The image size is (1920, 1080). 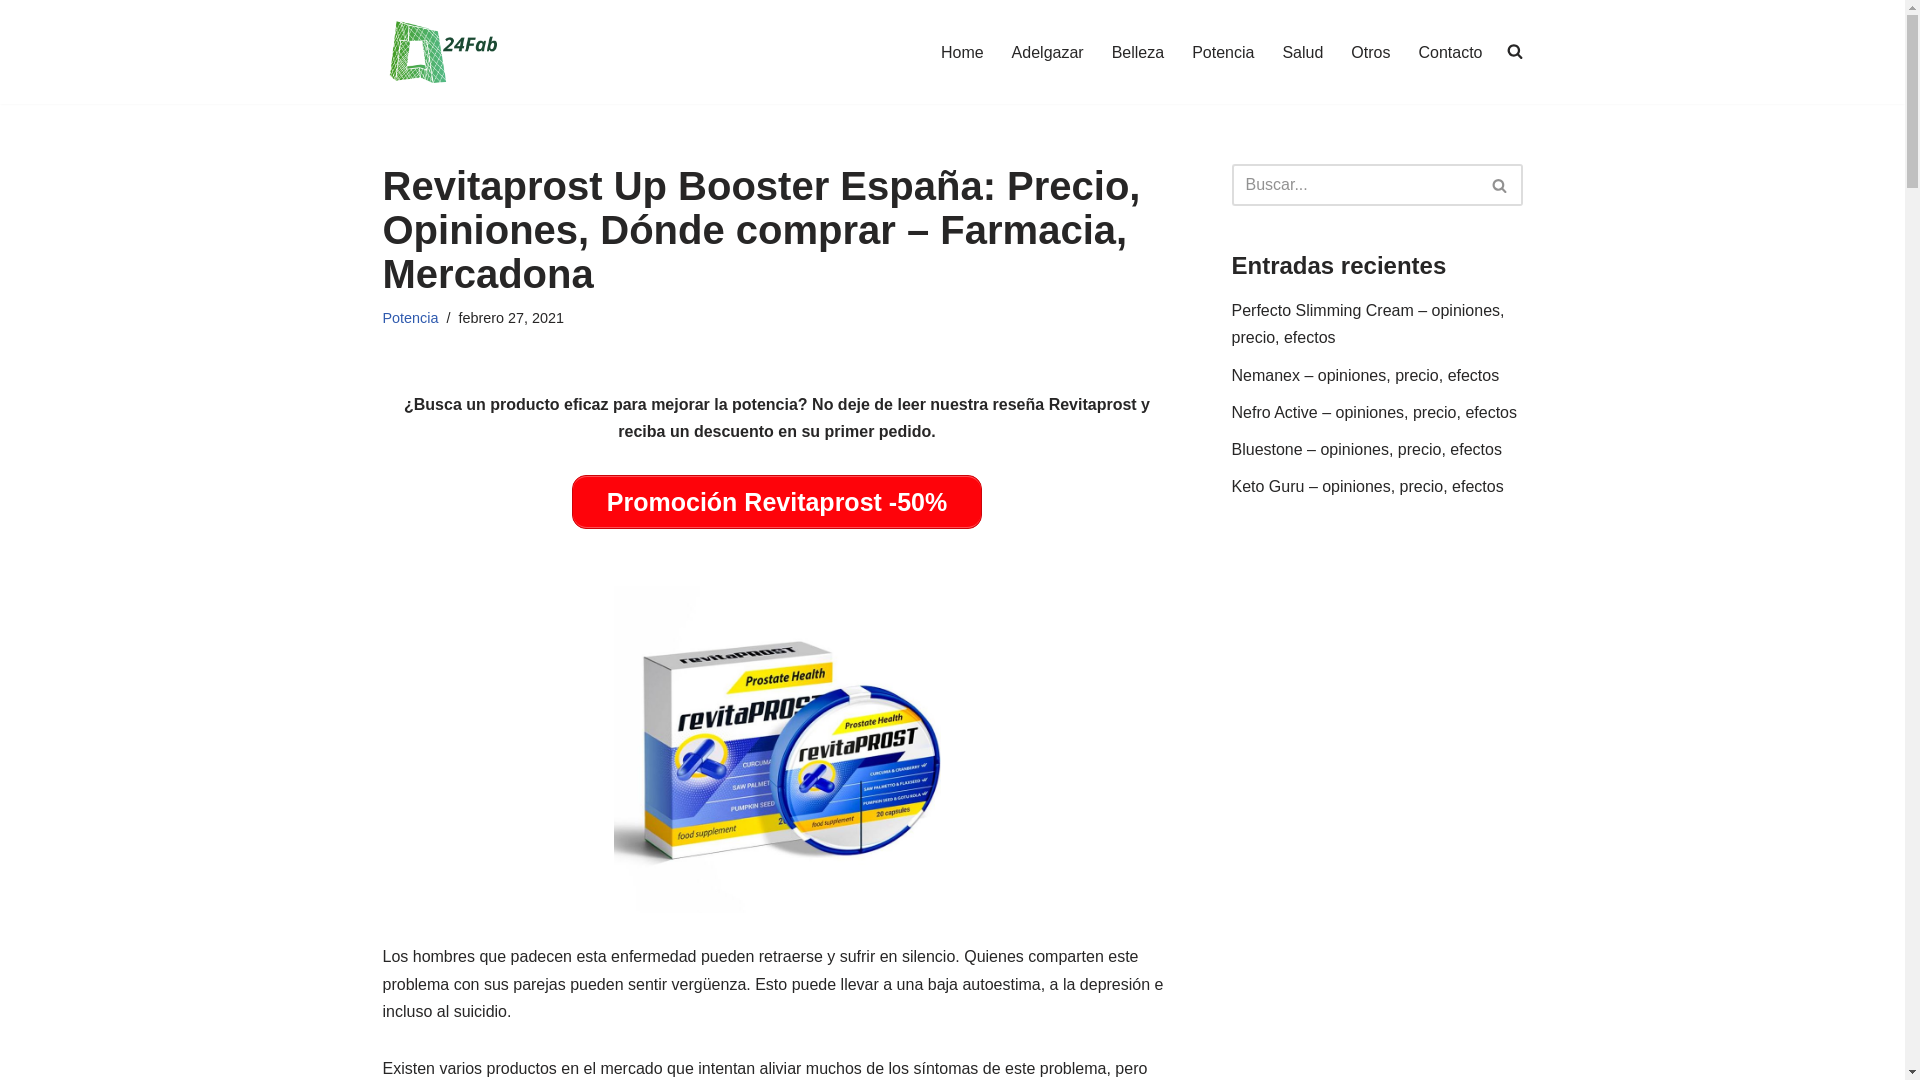 I want to click on Home, so click(x=962, y=52).